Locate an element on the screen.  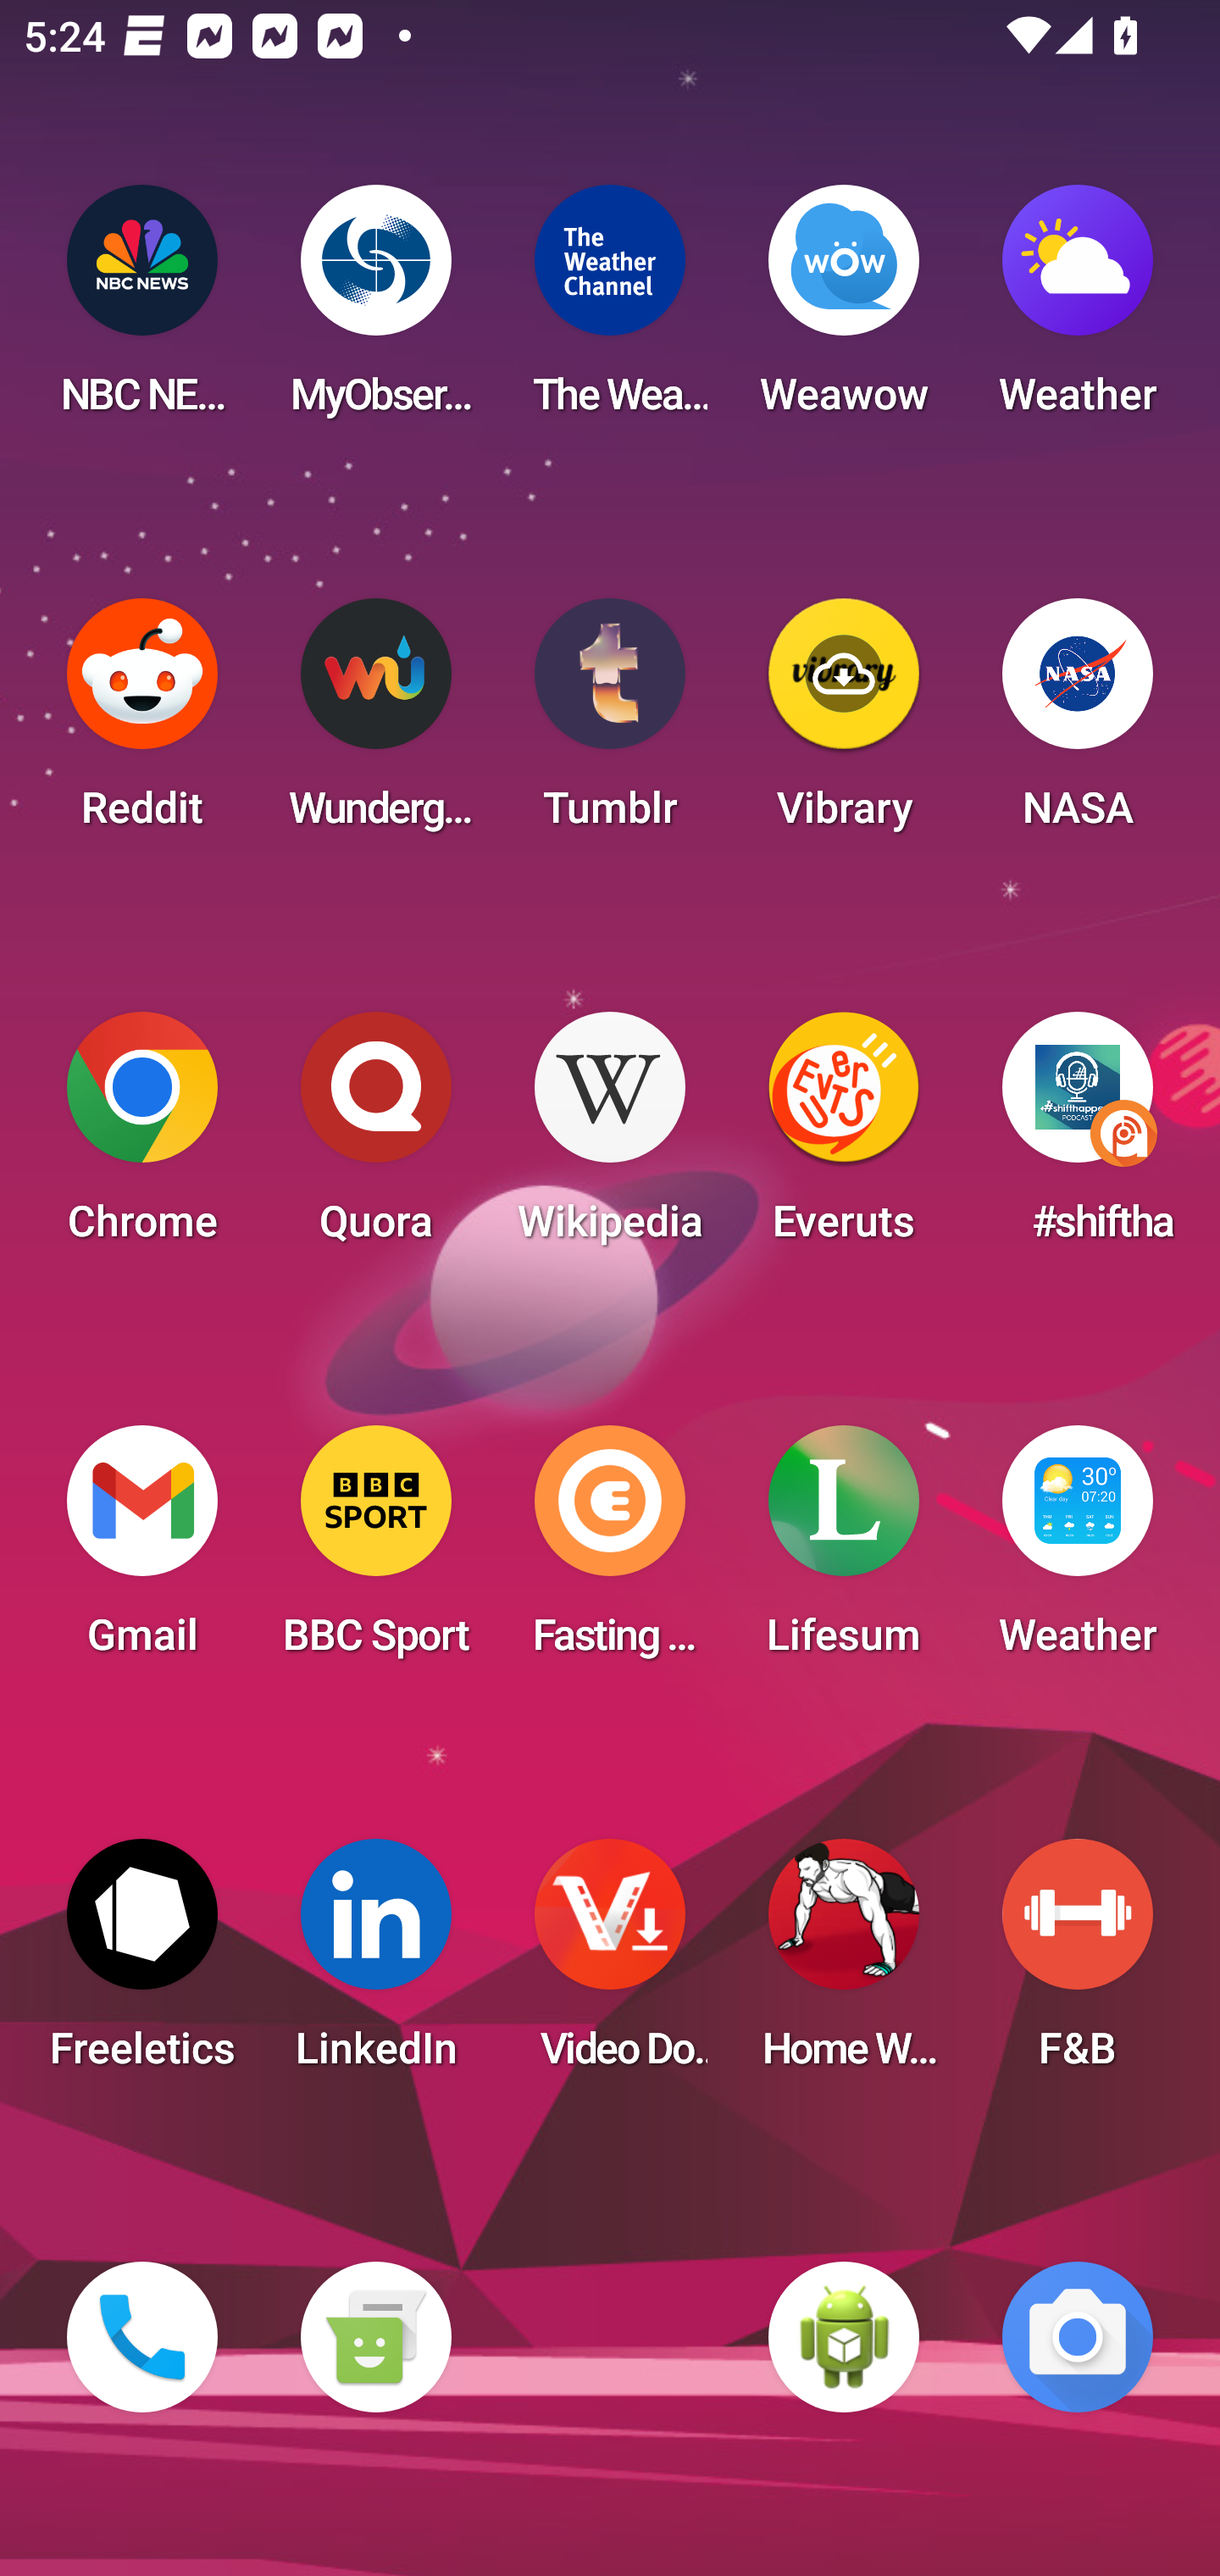
Vibrary is located at coordinates (844, 724).